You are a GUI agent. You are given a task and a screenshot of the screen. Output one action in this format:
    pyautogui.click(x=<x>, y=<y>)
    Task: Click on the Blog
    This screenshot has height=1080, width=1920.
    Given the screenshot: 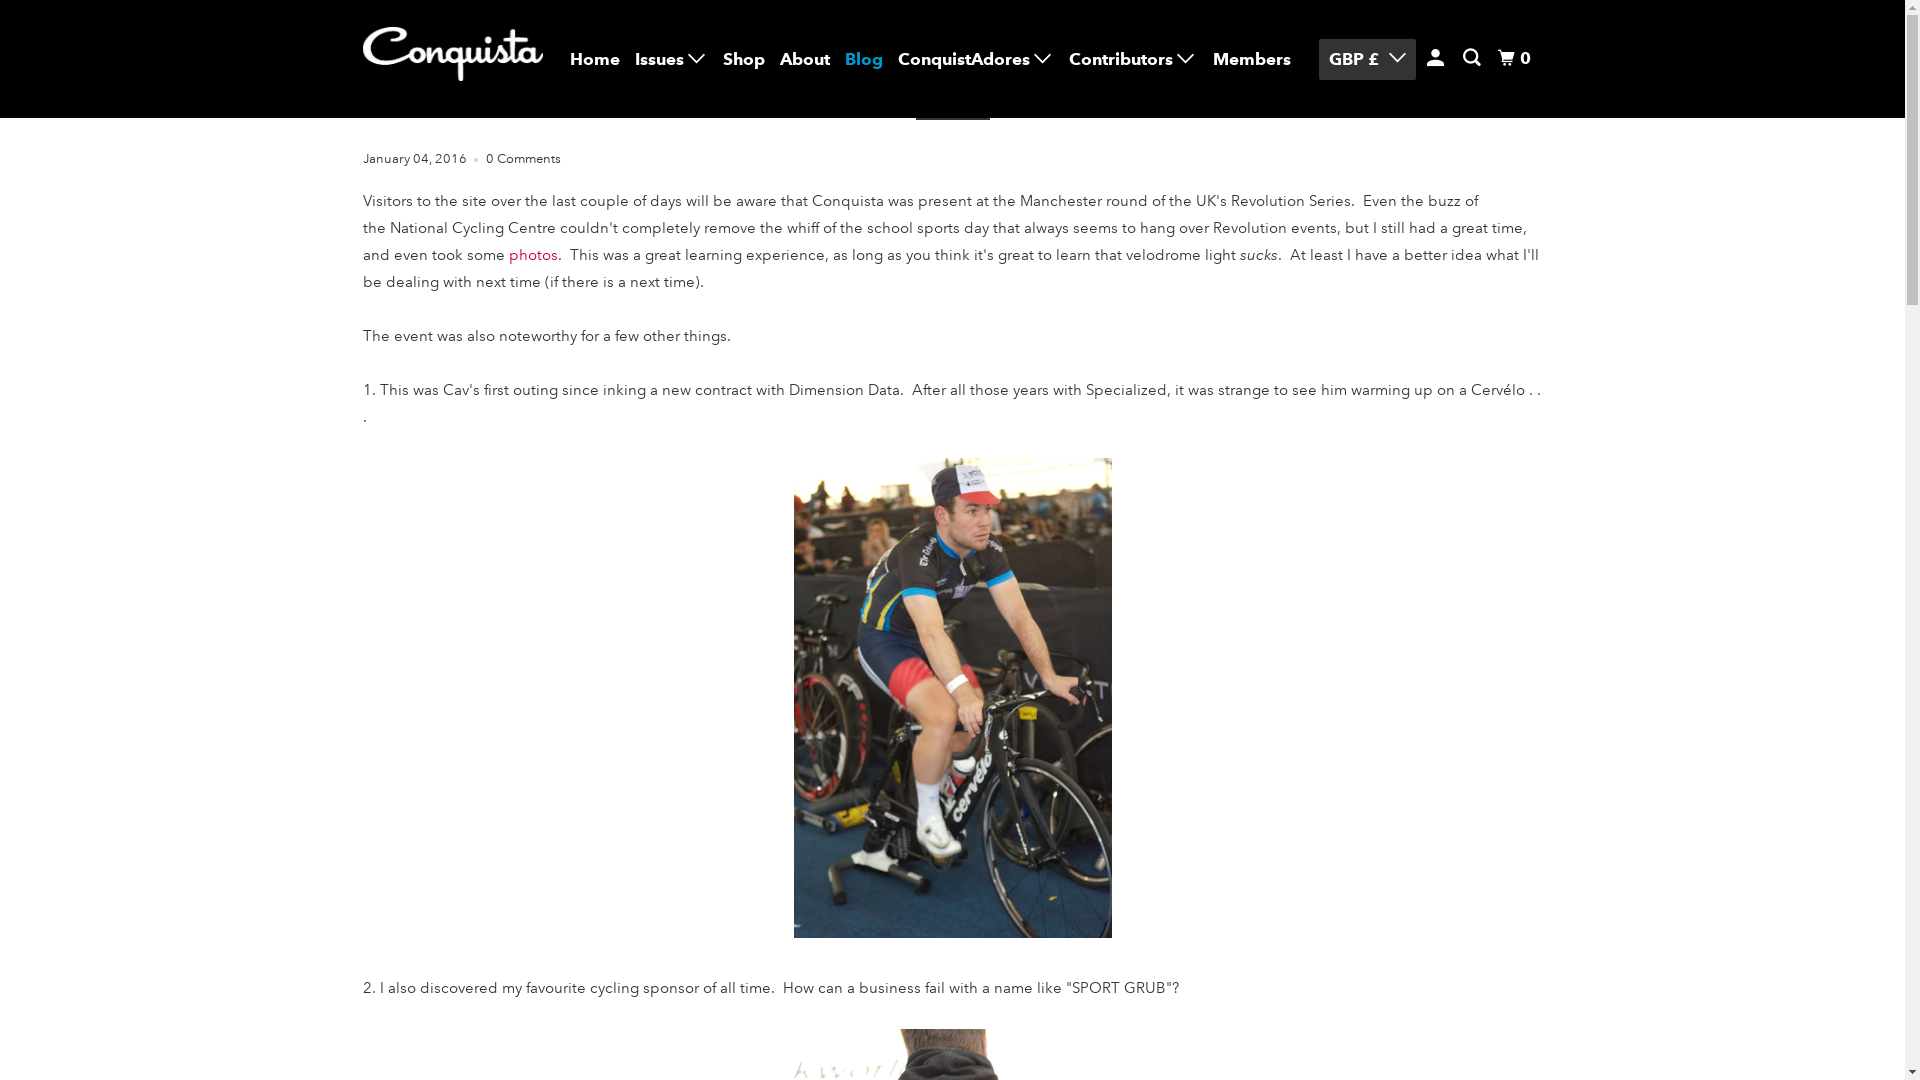 What is the action you would take?
    pyautogui.click(x=864, y=59)
    